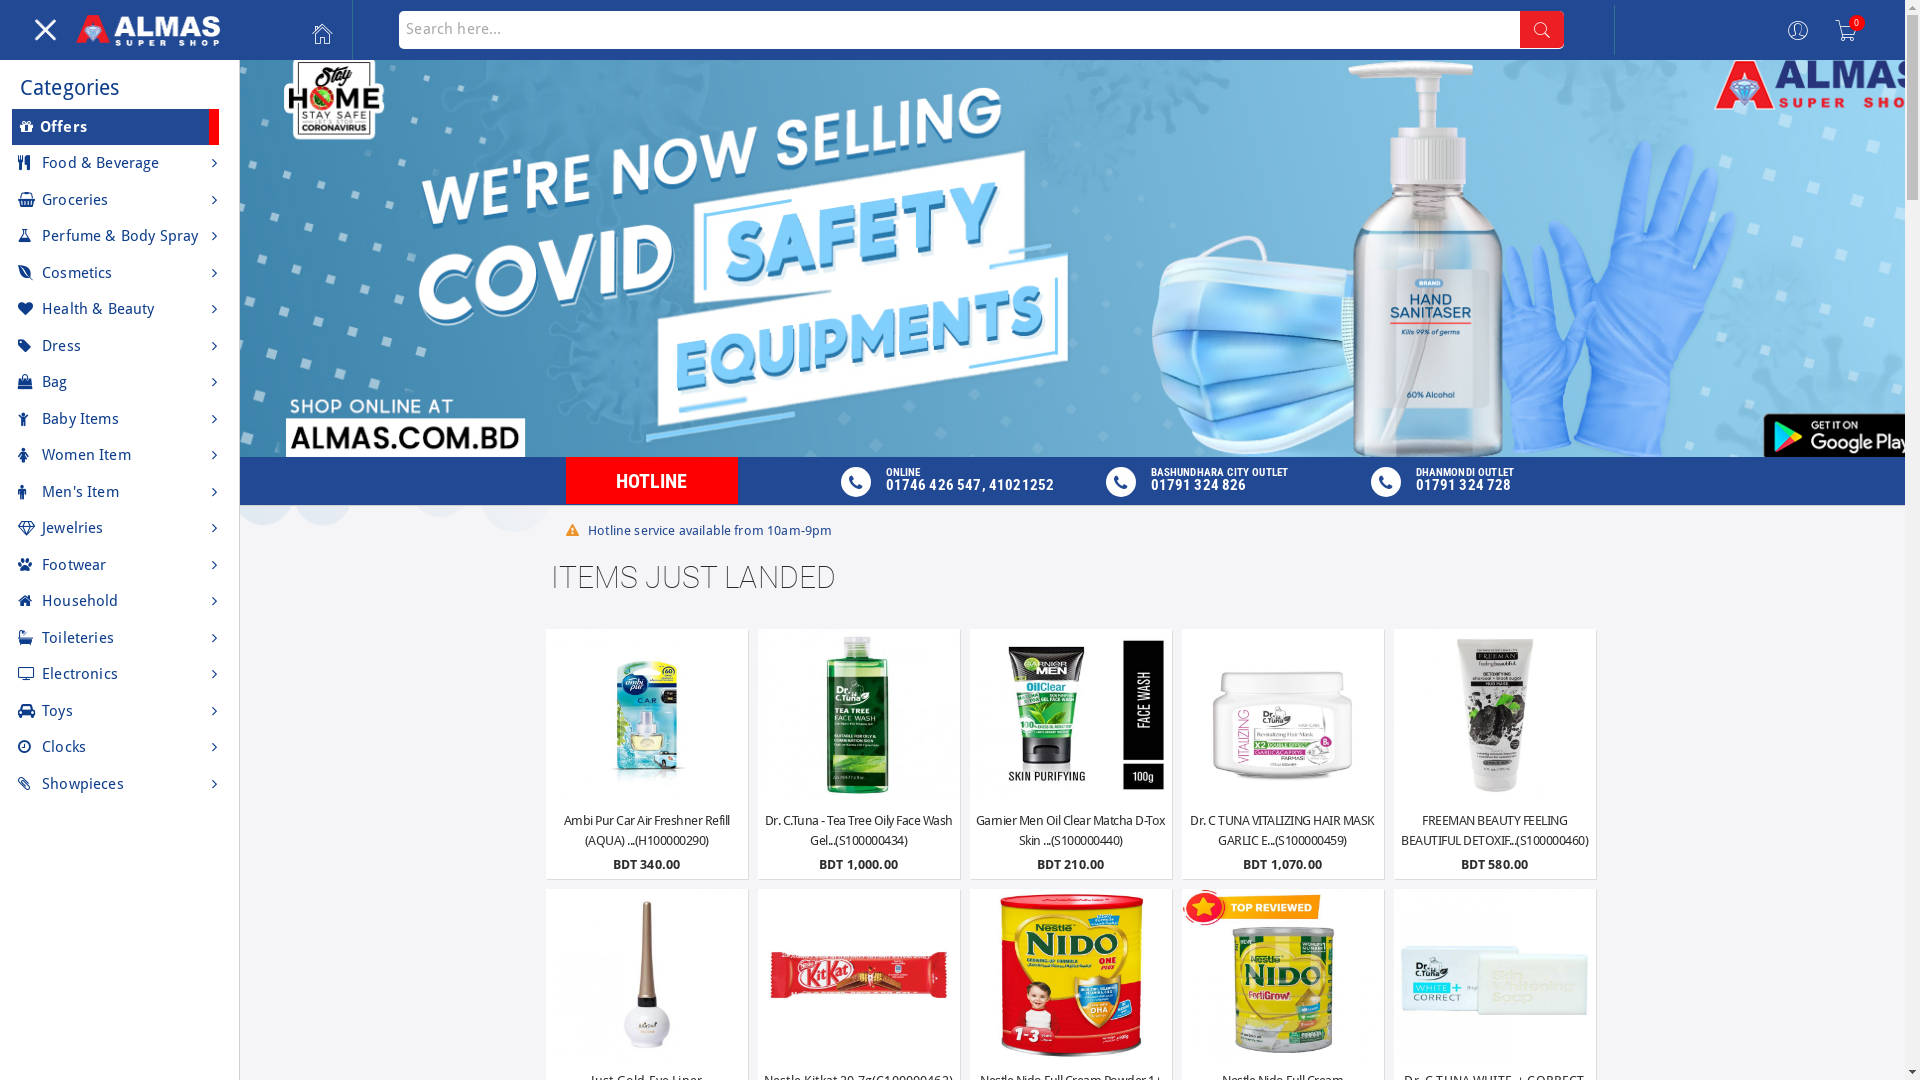  What do you see at coordinates (120, 418) in the screenshot?
I see `Baby Items` at bounding box center [120, 418].